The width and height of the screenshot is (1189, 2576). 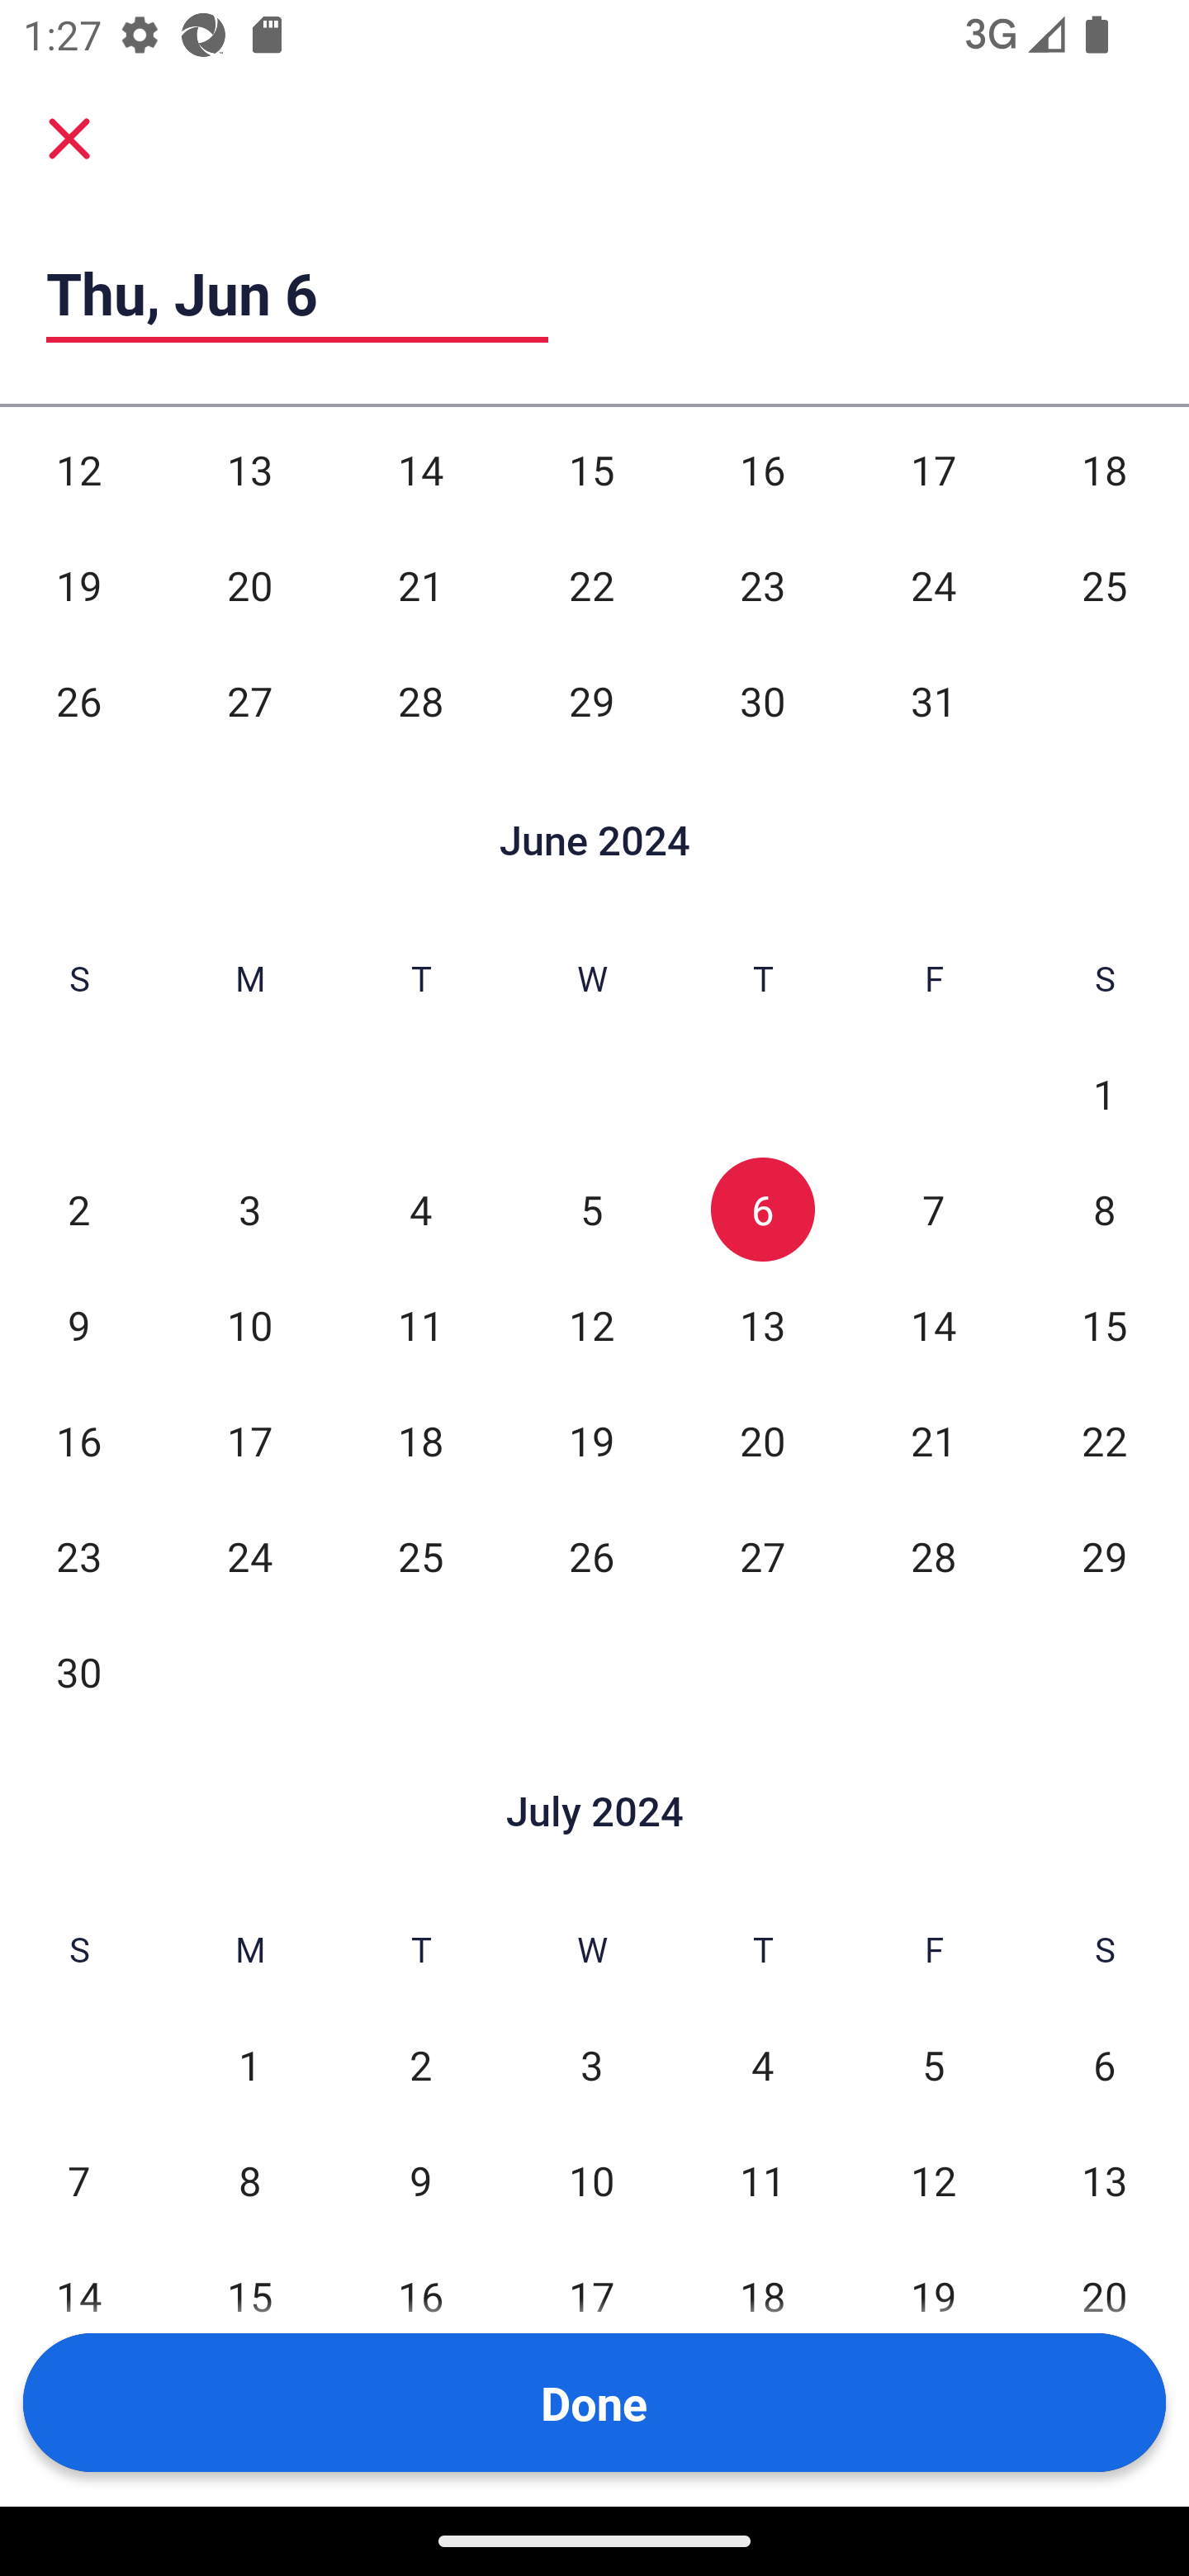 I want to click on 2 Tue, Jul 2, Not Selected, so click(x=421, y=2064).